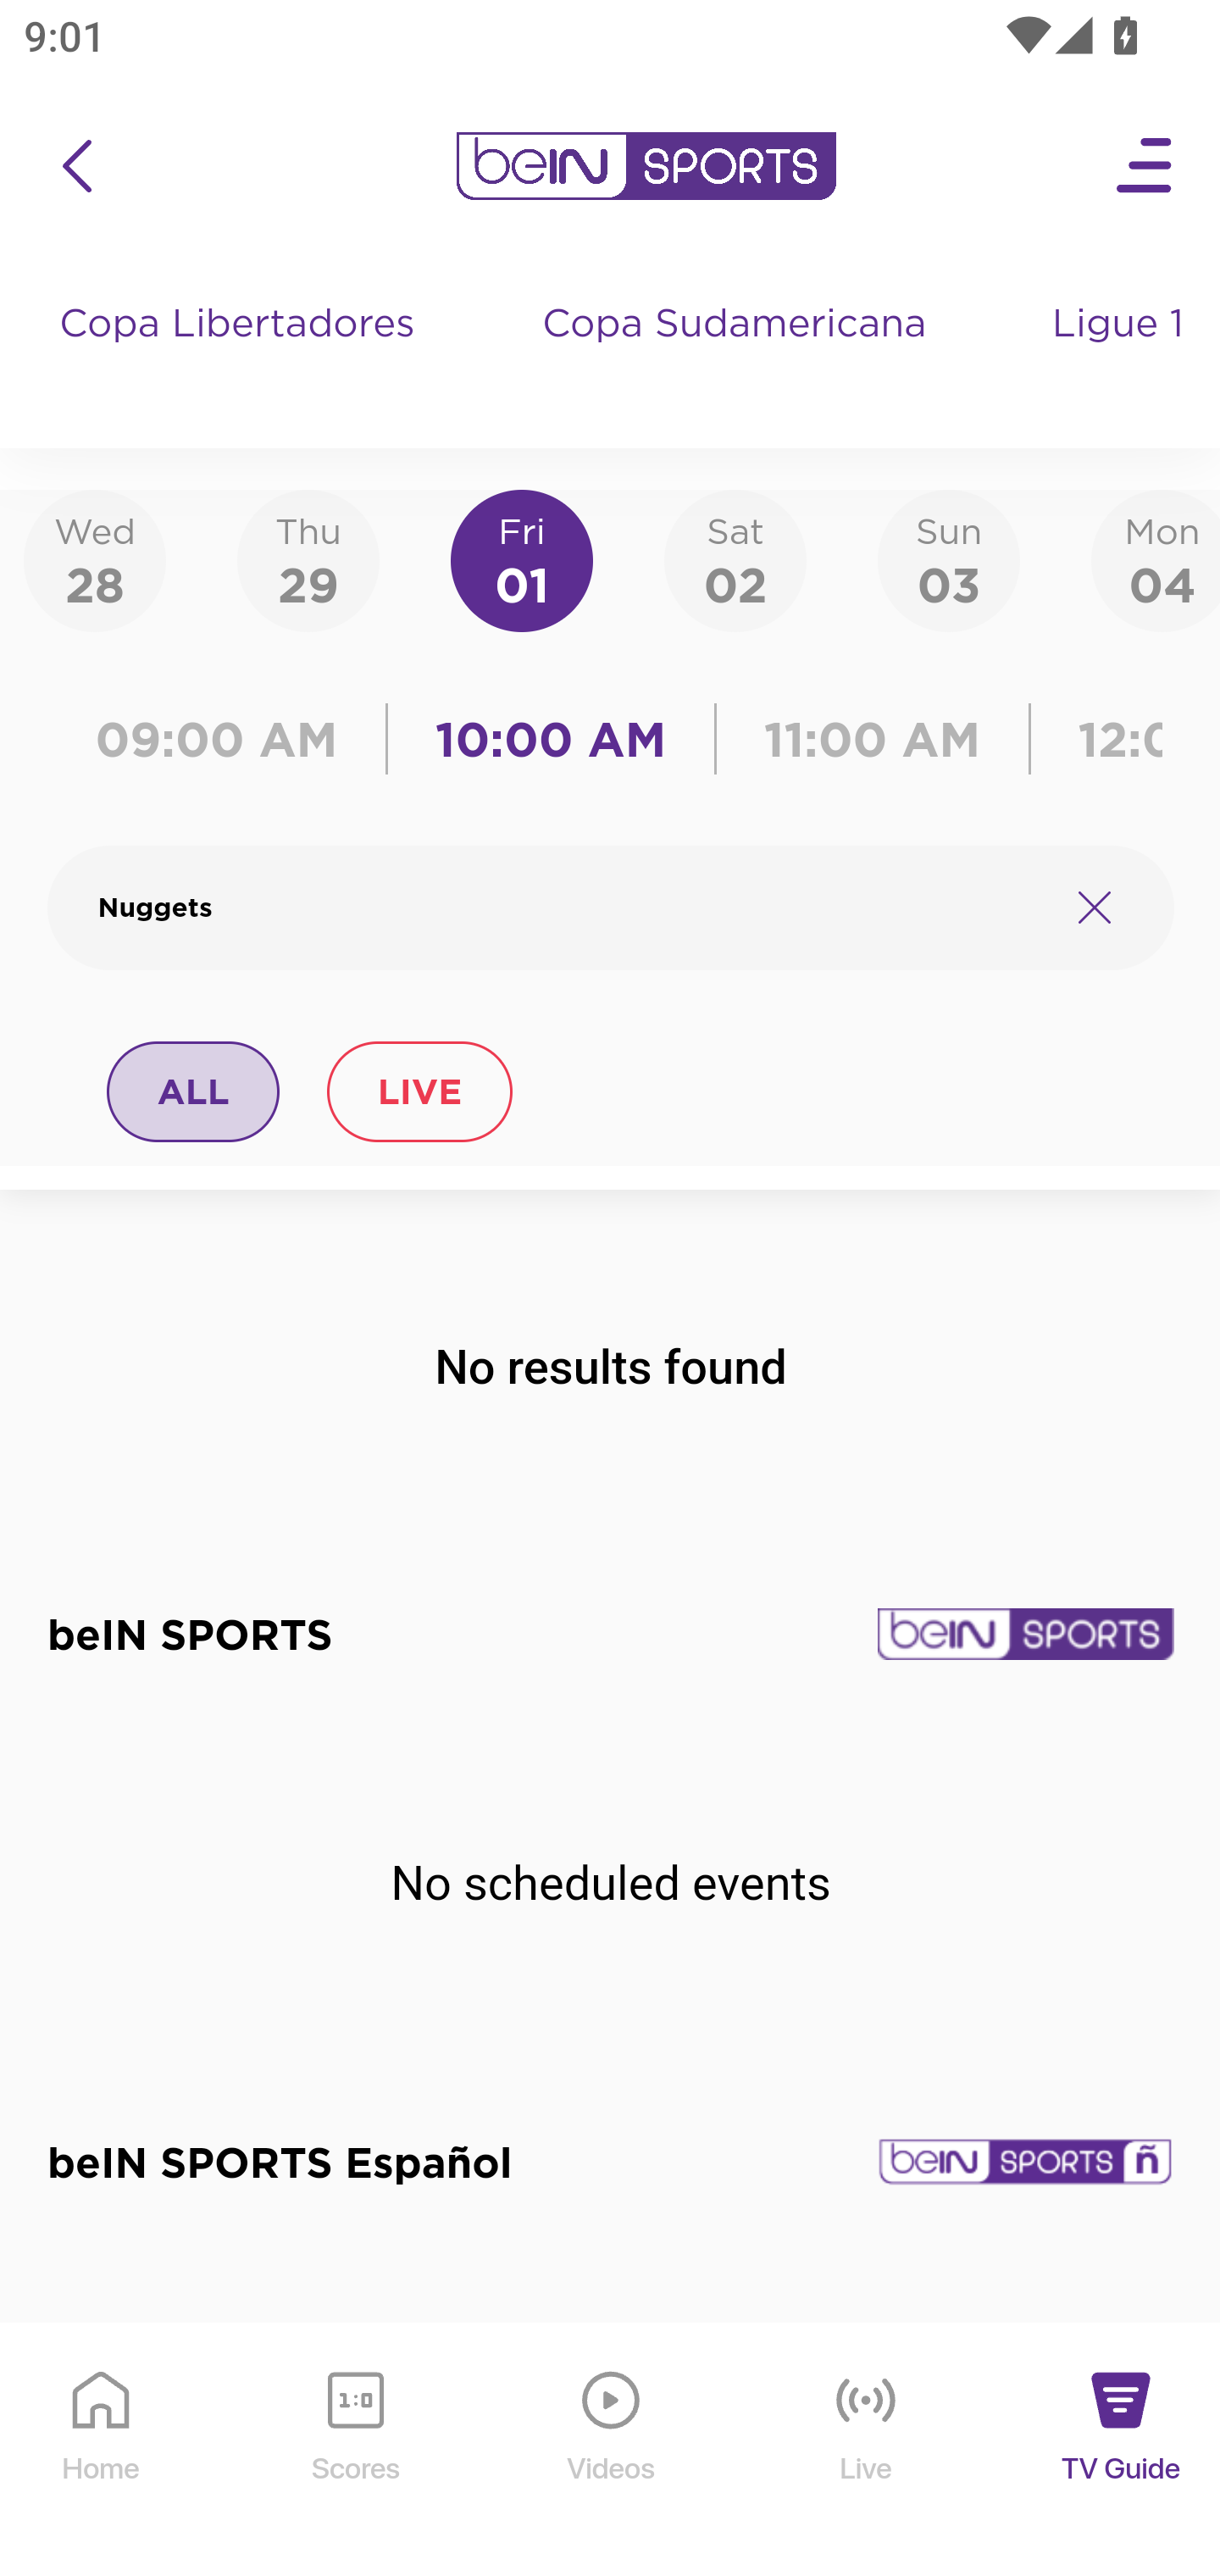 This screenshot has height=2576, width=1220. Describe the element at coordinates (1156, 559) in the screenshot. I see `Mon04` at that location.